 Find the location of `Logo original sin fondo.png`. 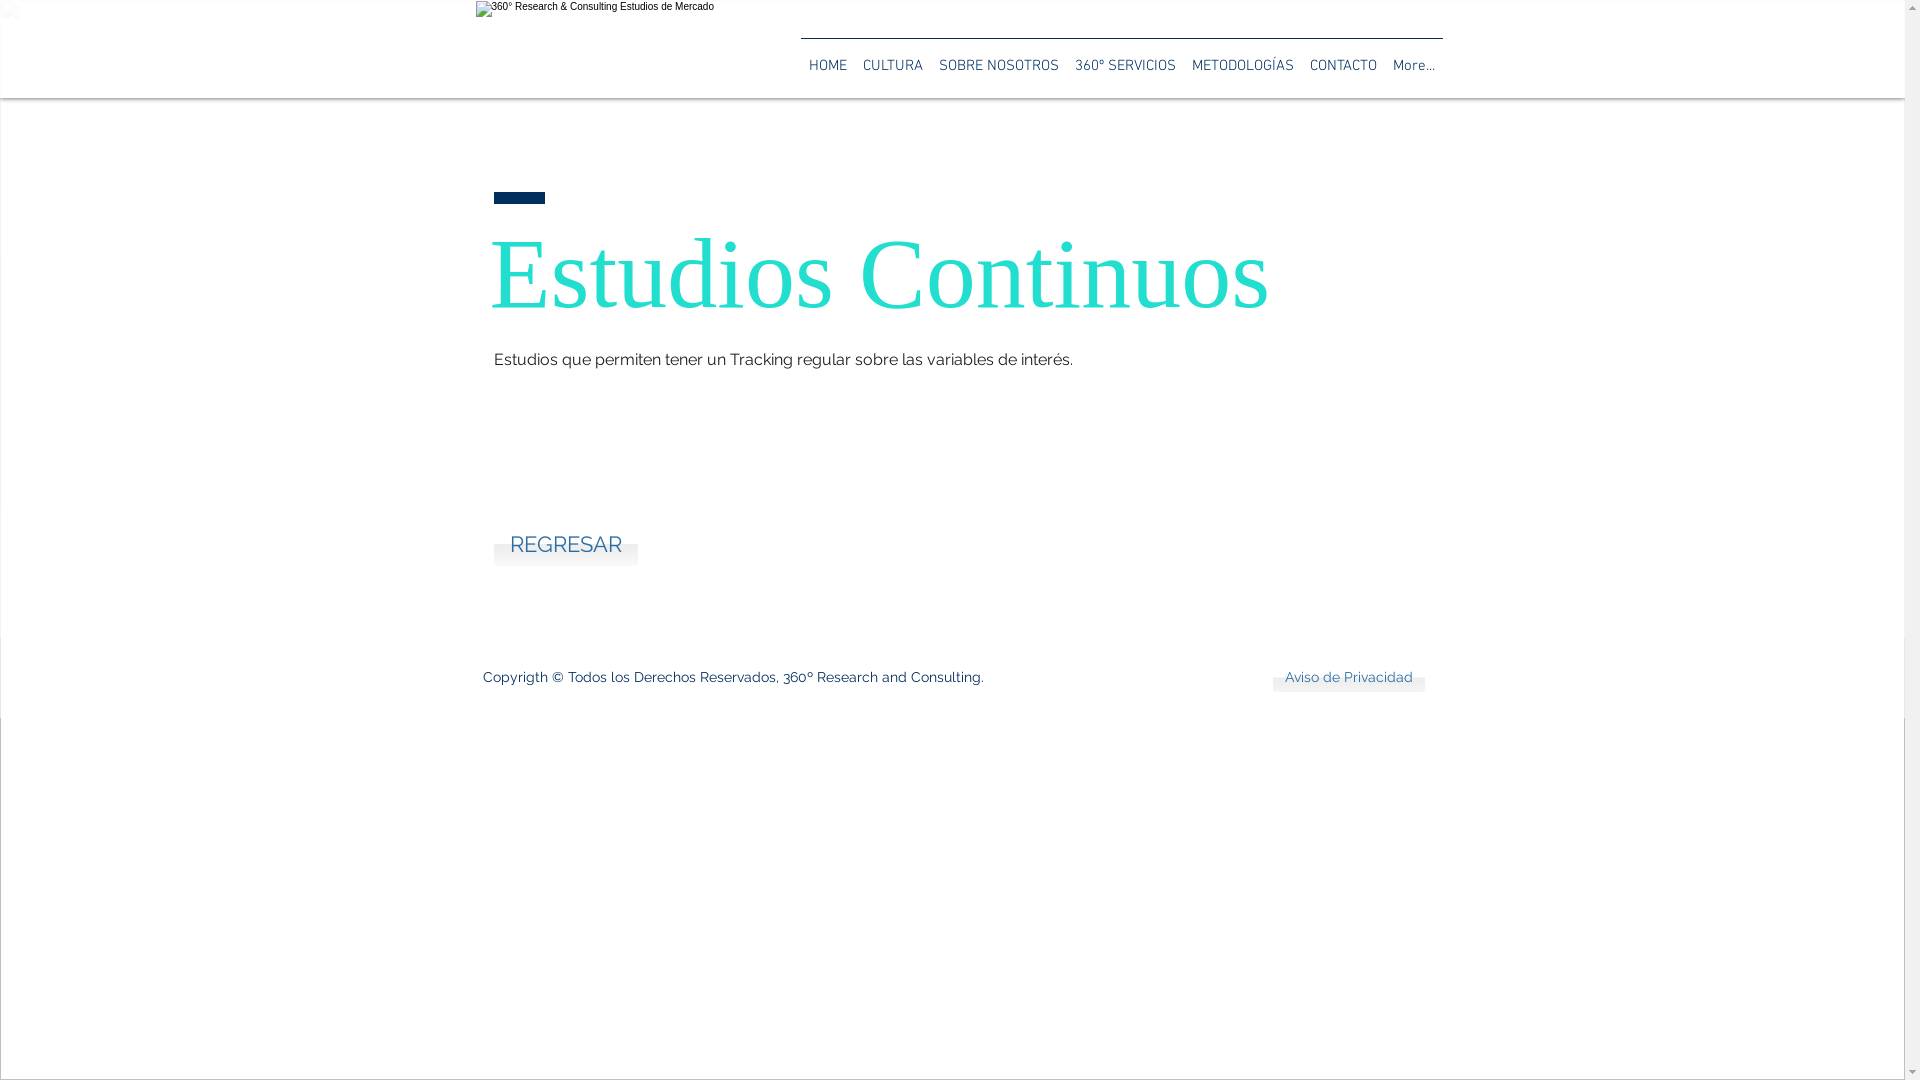

Logo original sin fondo.png is located at coordinates (633, 50).